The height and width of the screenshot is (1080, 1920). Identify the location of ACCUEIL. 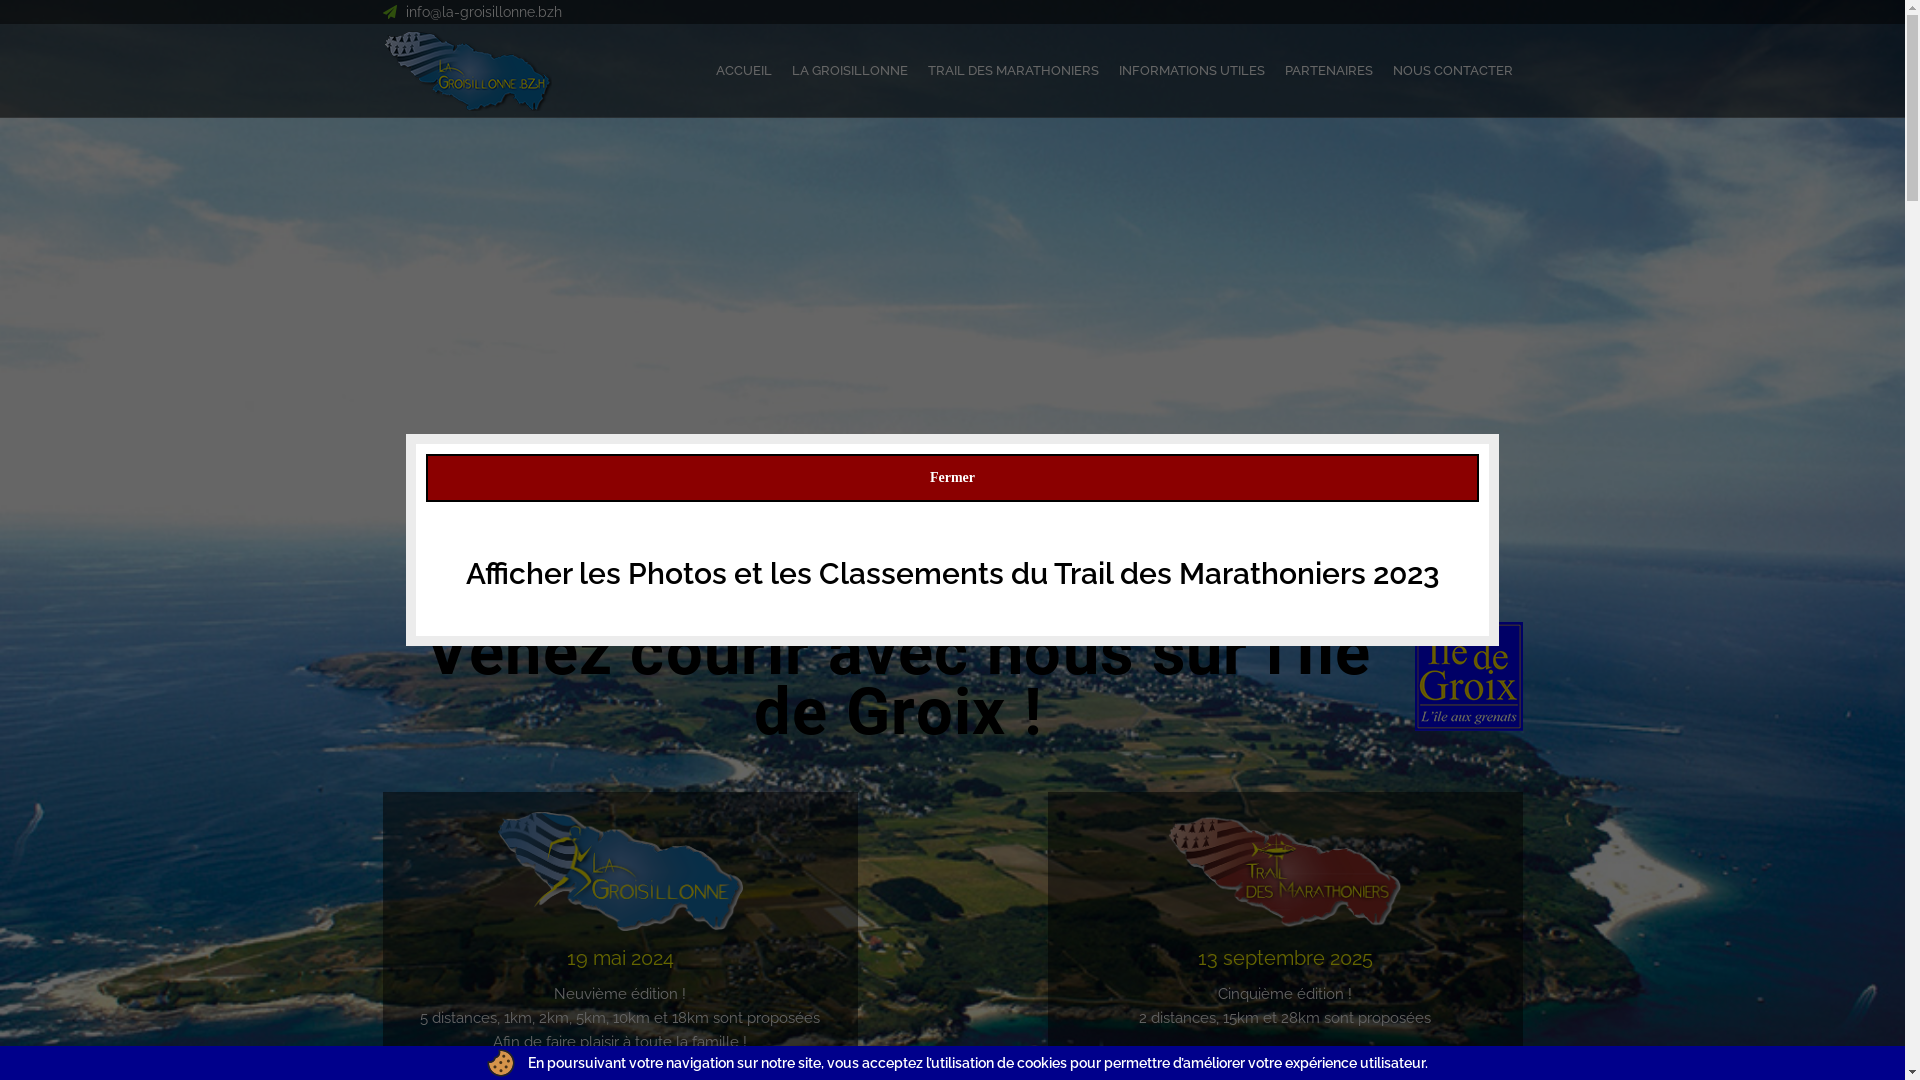
(744, 76).